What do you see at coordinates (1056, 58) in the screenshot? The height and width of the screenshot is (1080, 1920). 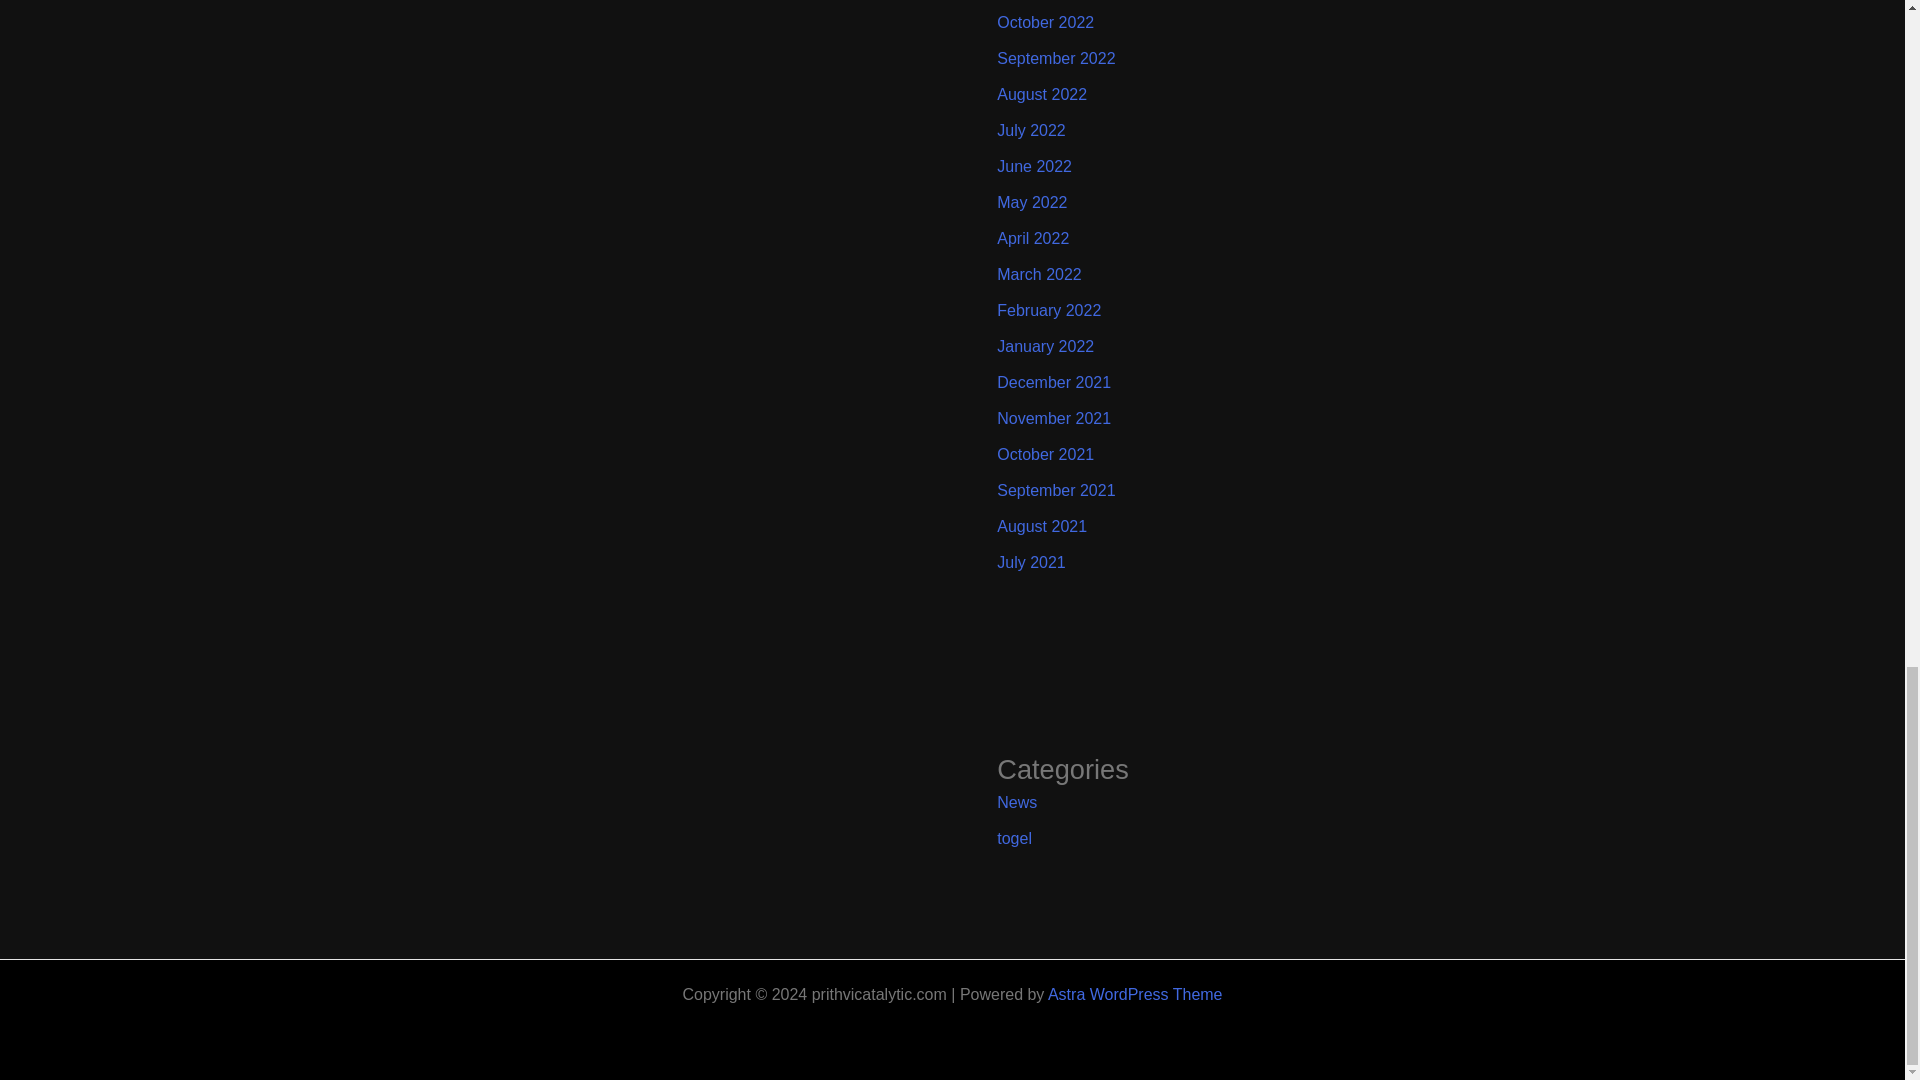 I see `September 2022` at bounding box center [1056, 58].